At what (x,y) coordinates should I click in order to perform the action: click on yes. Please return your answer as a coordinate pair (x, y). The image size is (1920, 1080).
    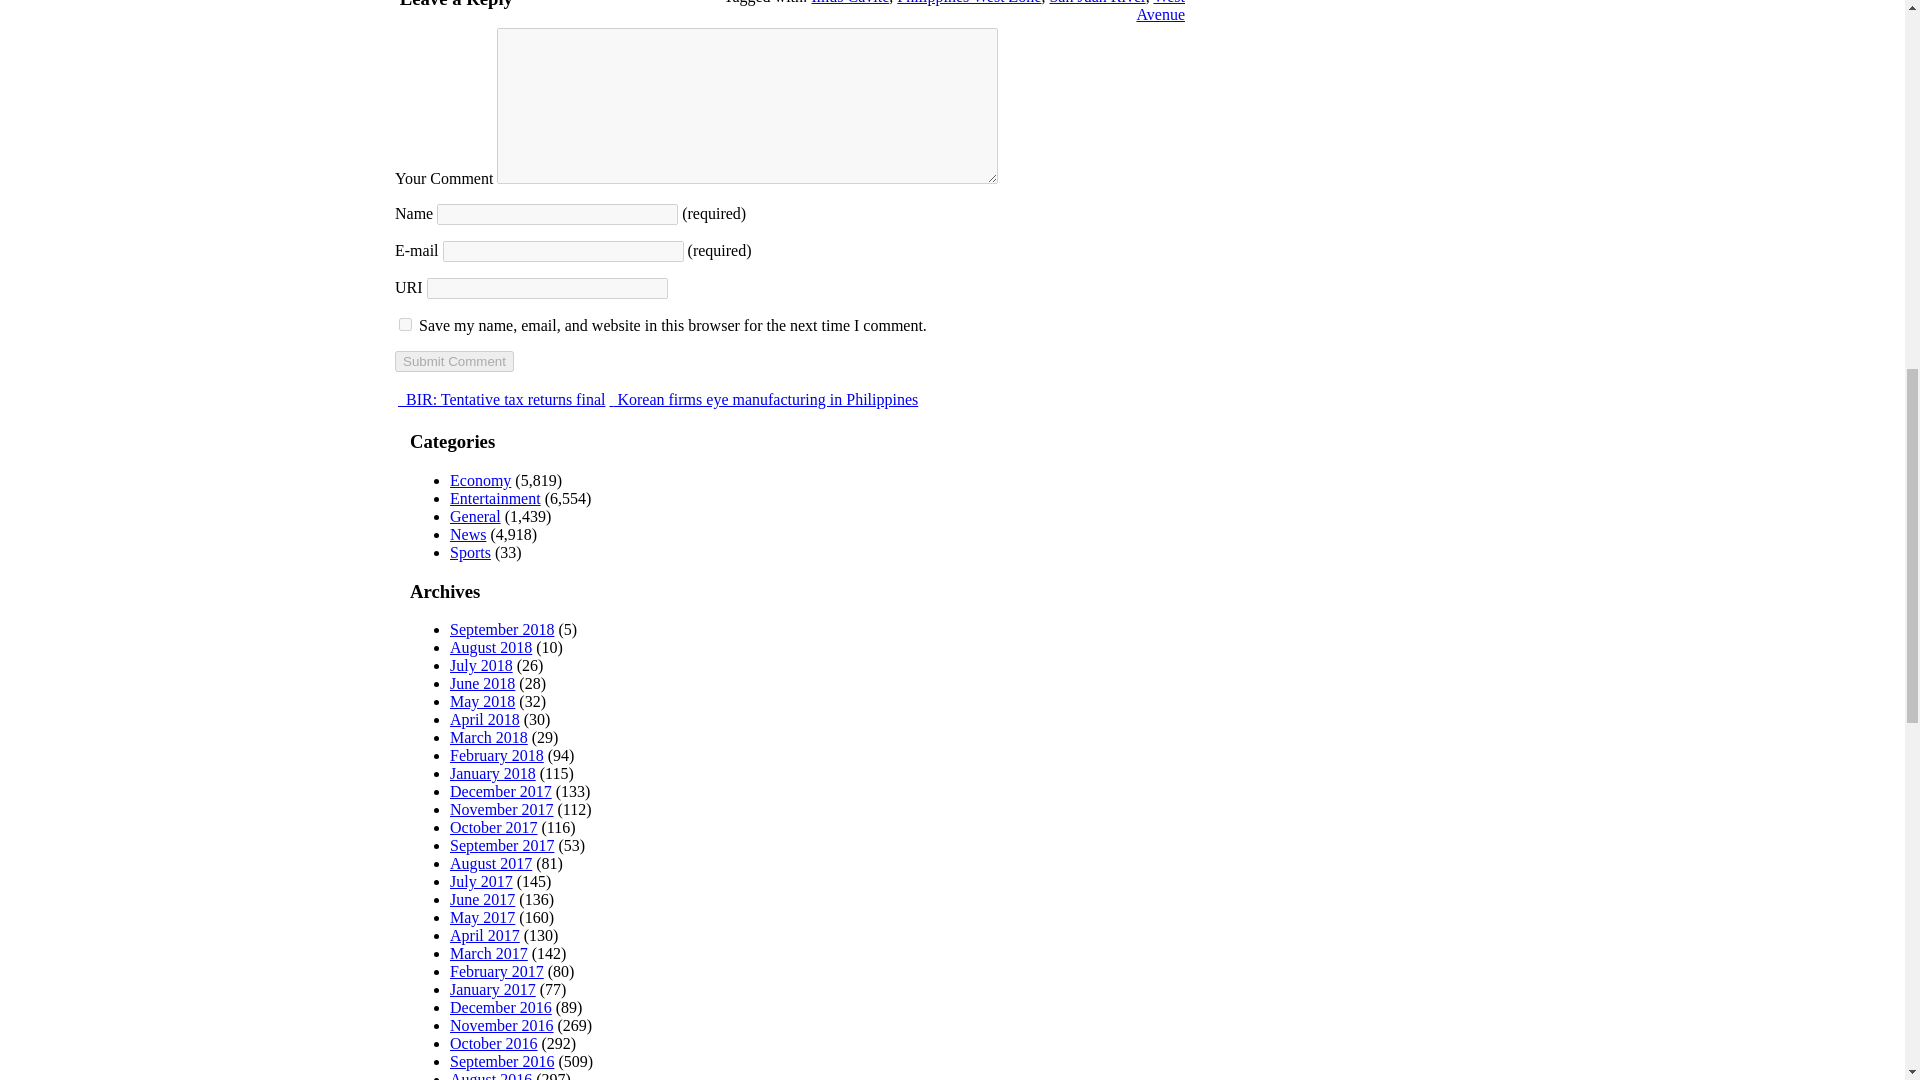
    Looking at the image, I should click on (406, 324).